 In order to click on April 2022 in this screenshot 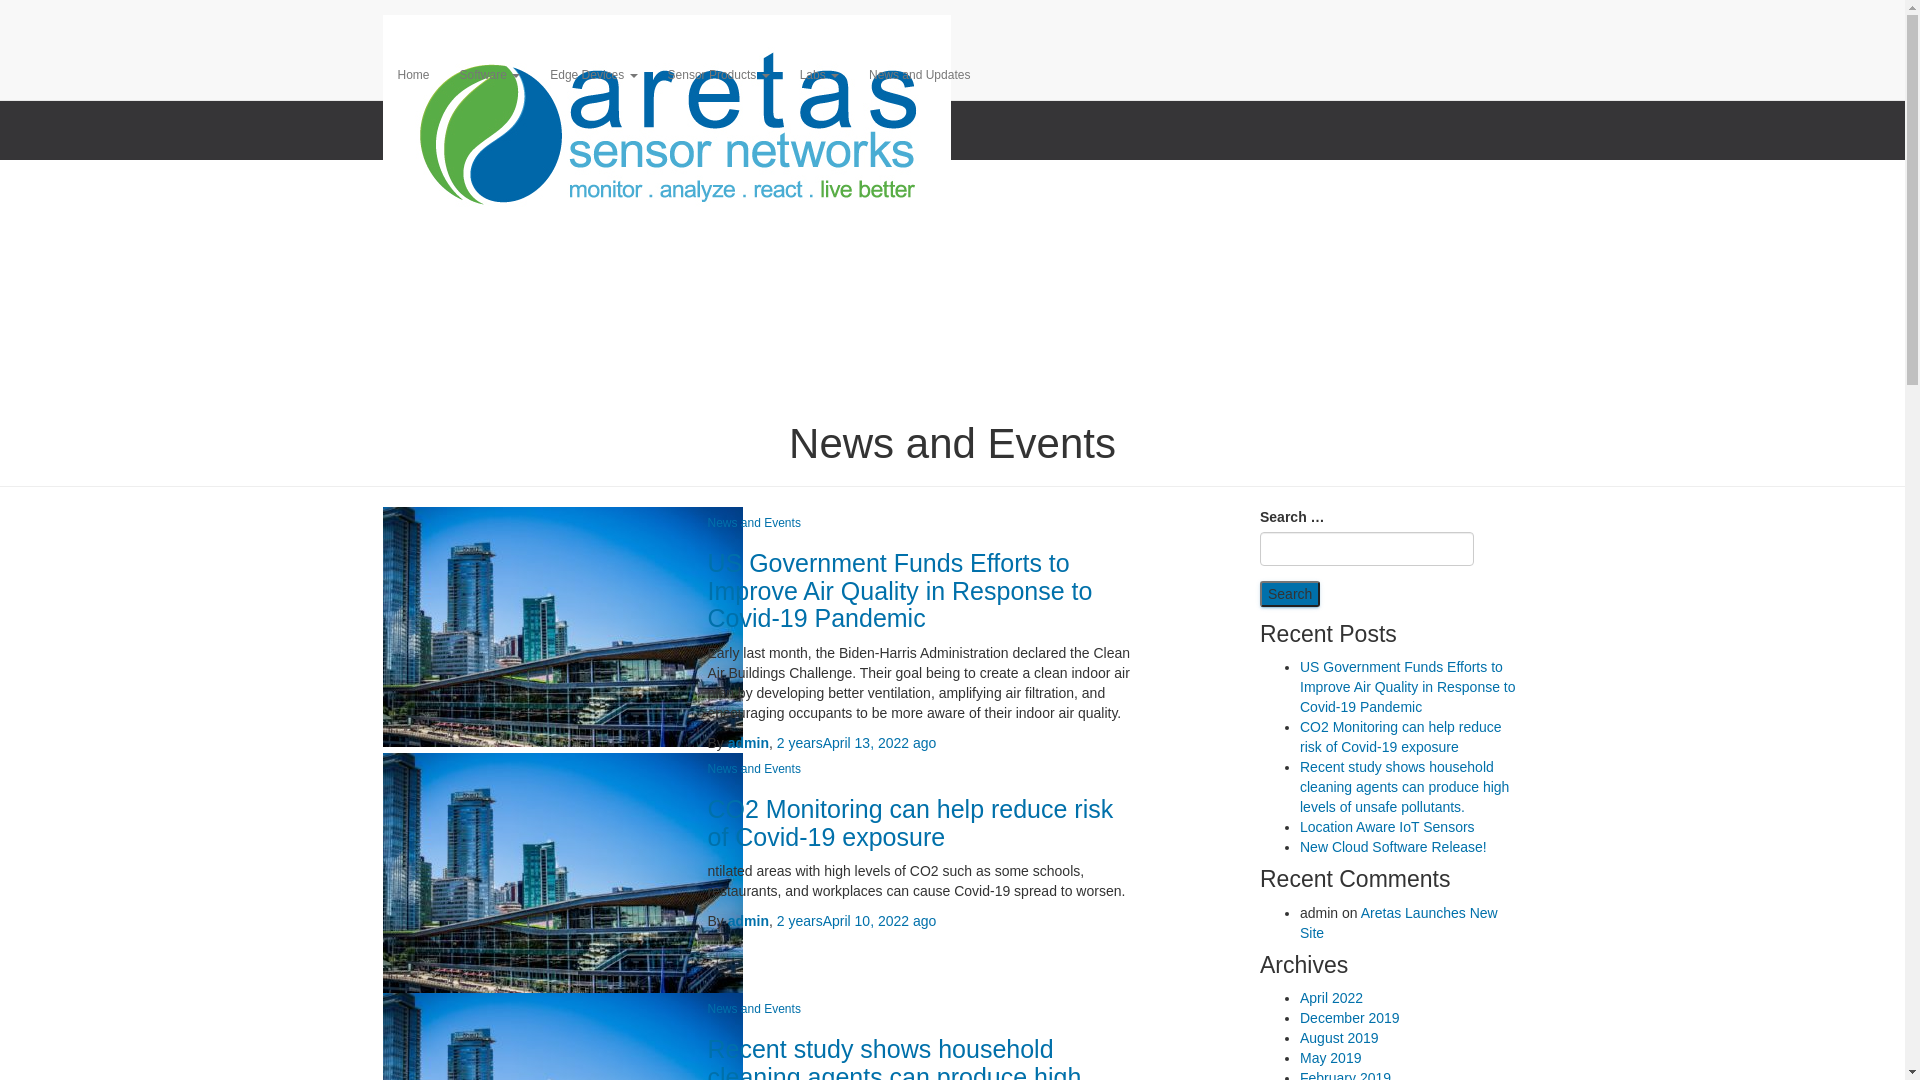, I will do `click(1332, 998)`.